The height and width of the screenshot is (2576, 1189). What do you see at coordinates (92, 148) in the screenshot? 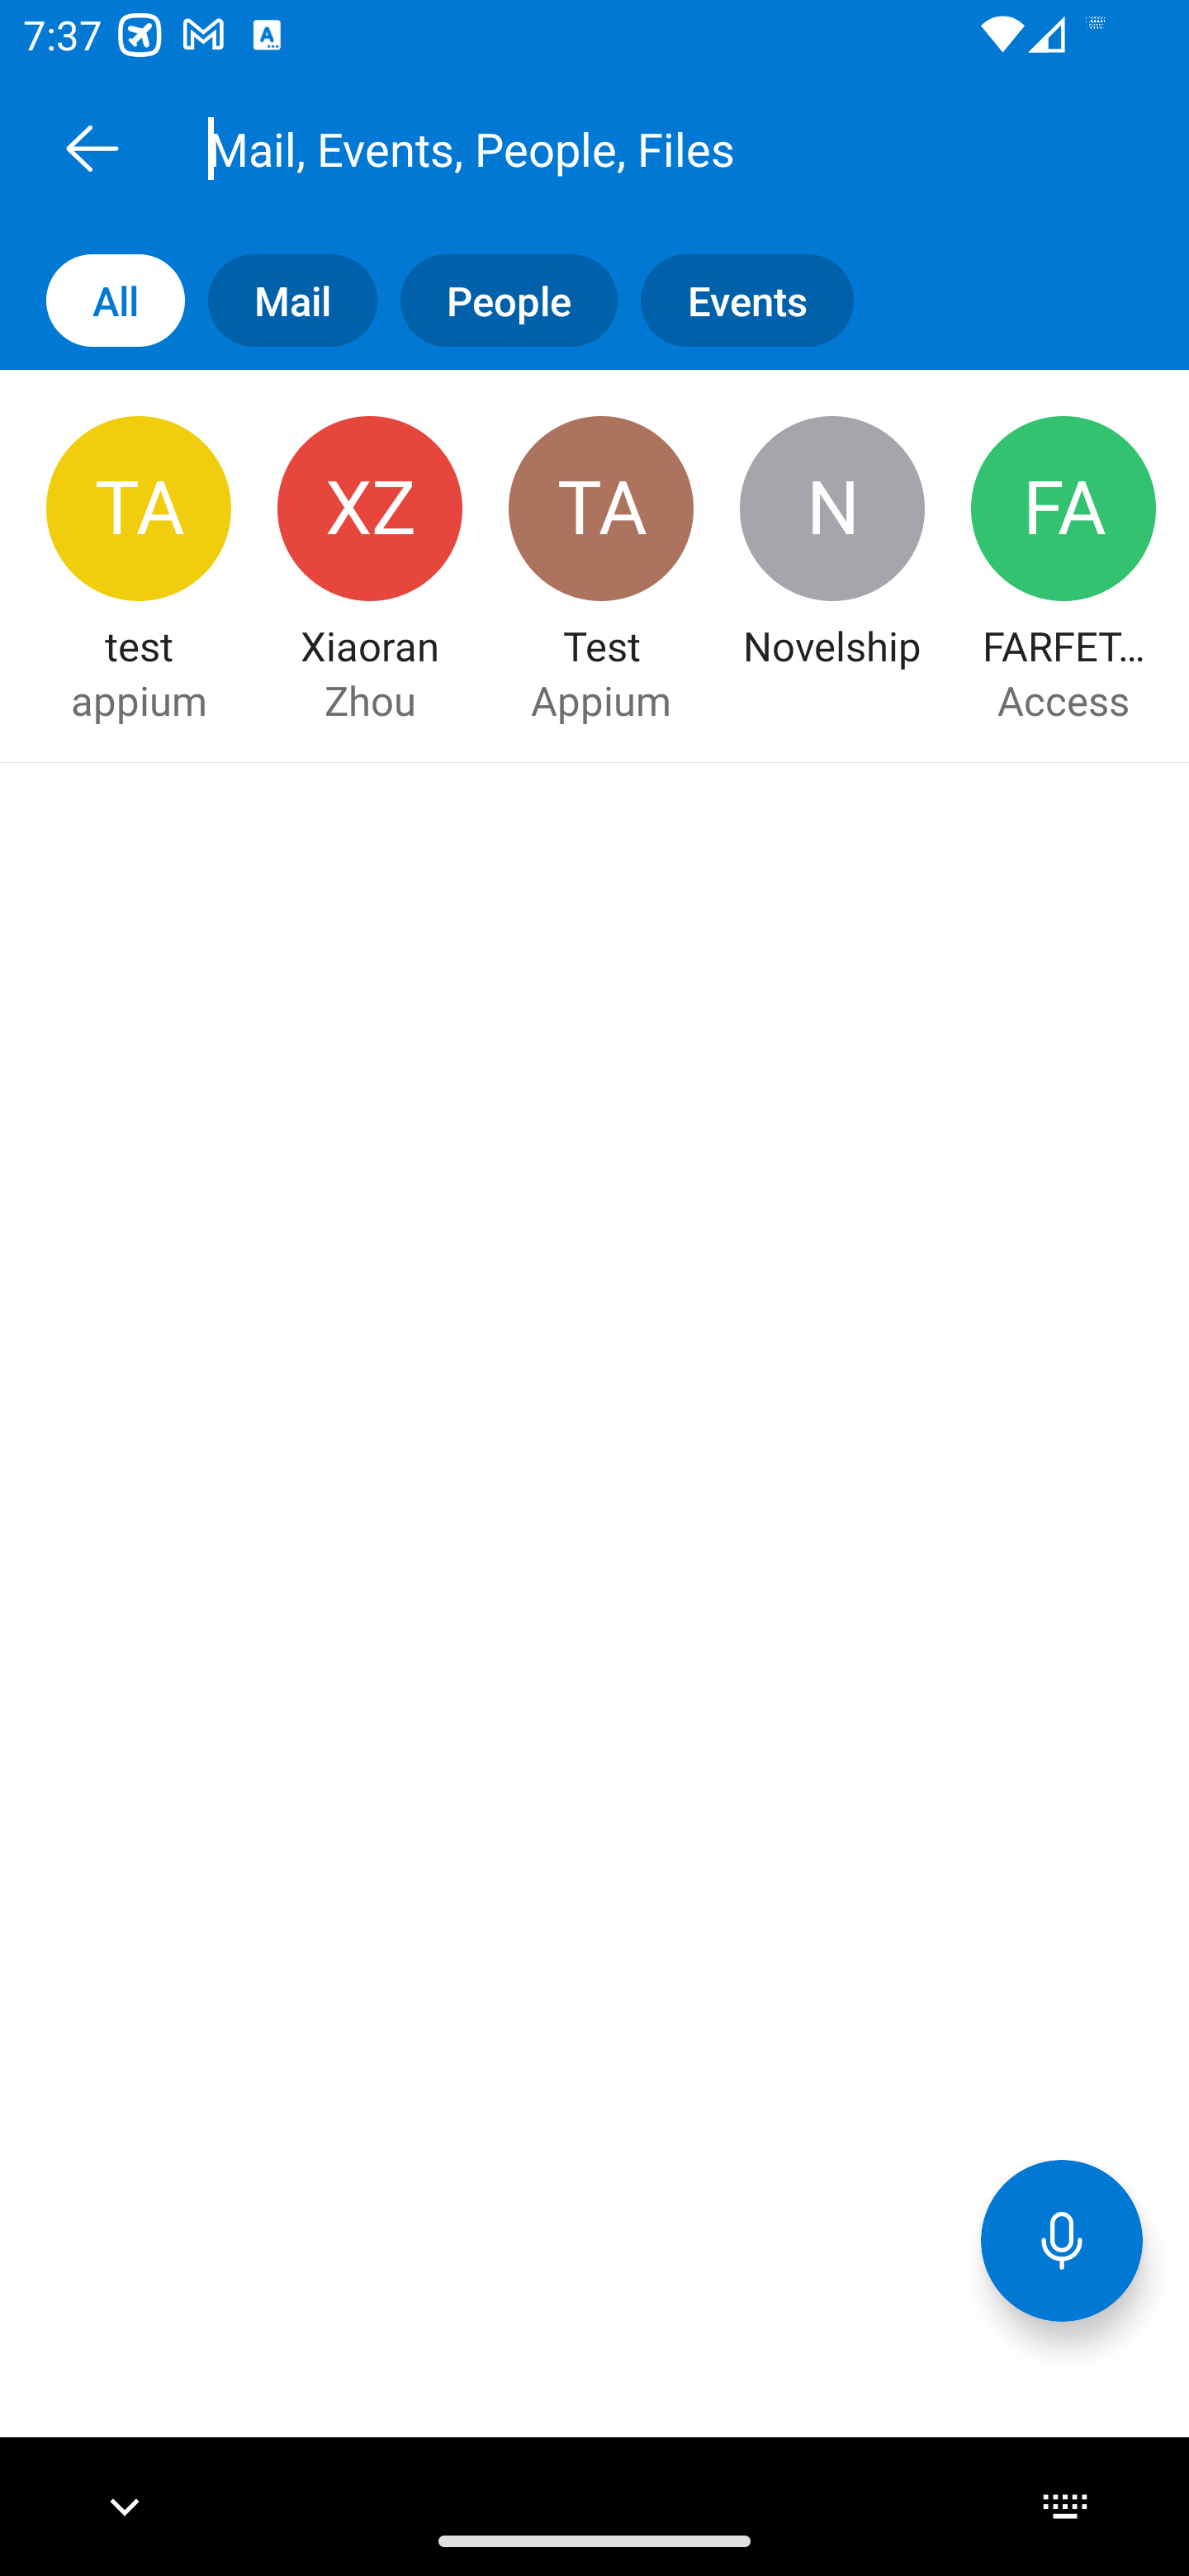
I see `Back` at bounding box center [92, 148].